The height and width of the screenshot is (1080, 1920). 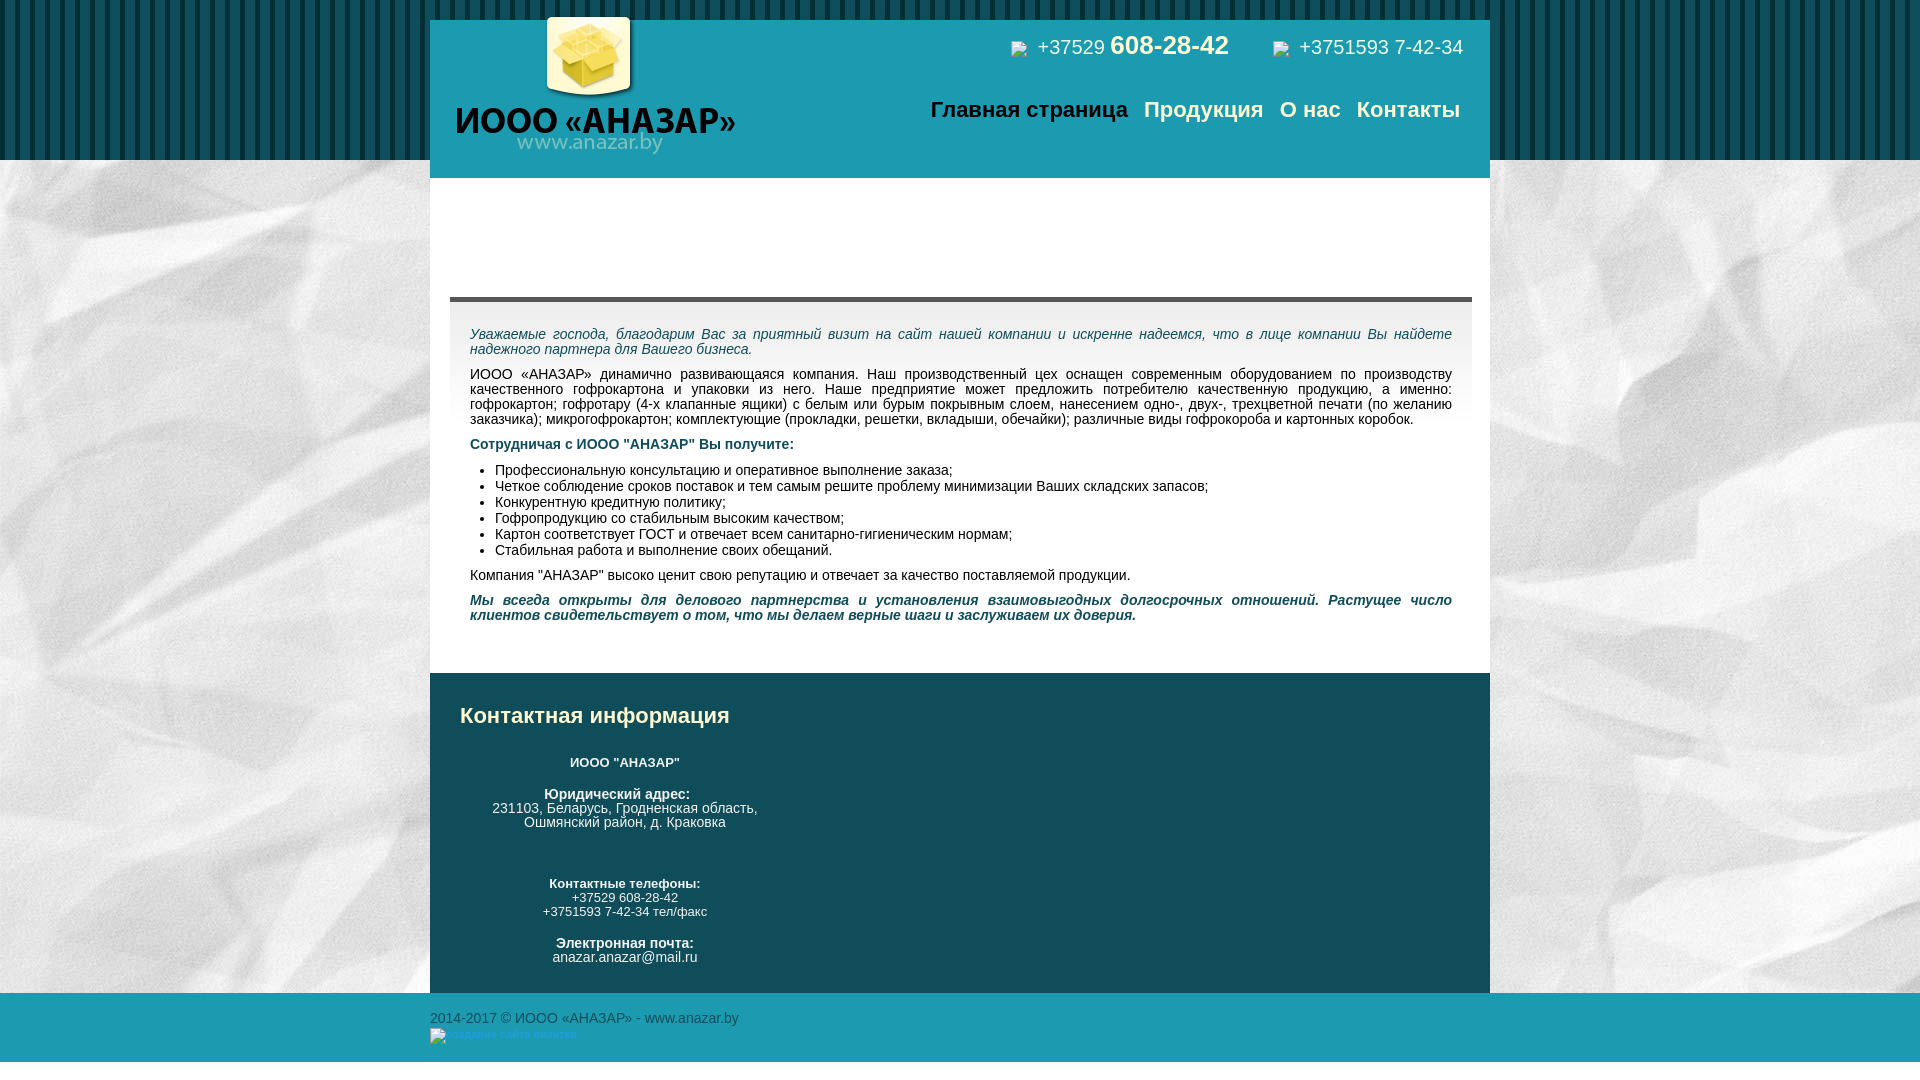 I want to click on anazar.anazar@mail.ru, so click(x=626, y=957).